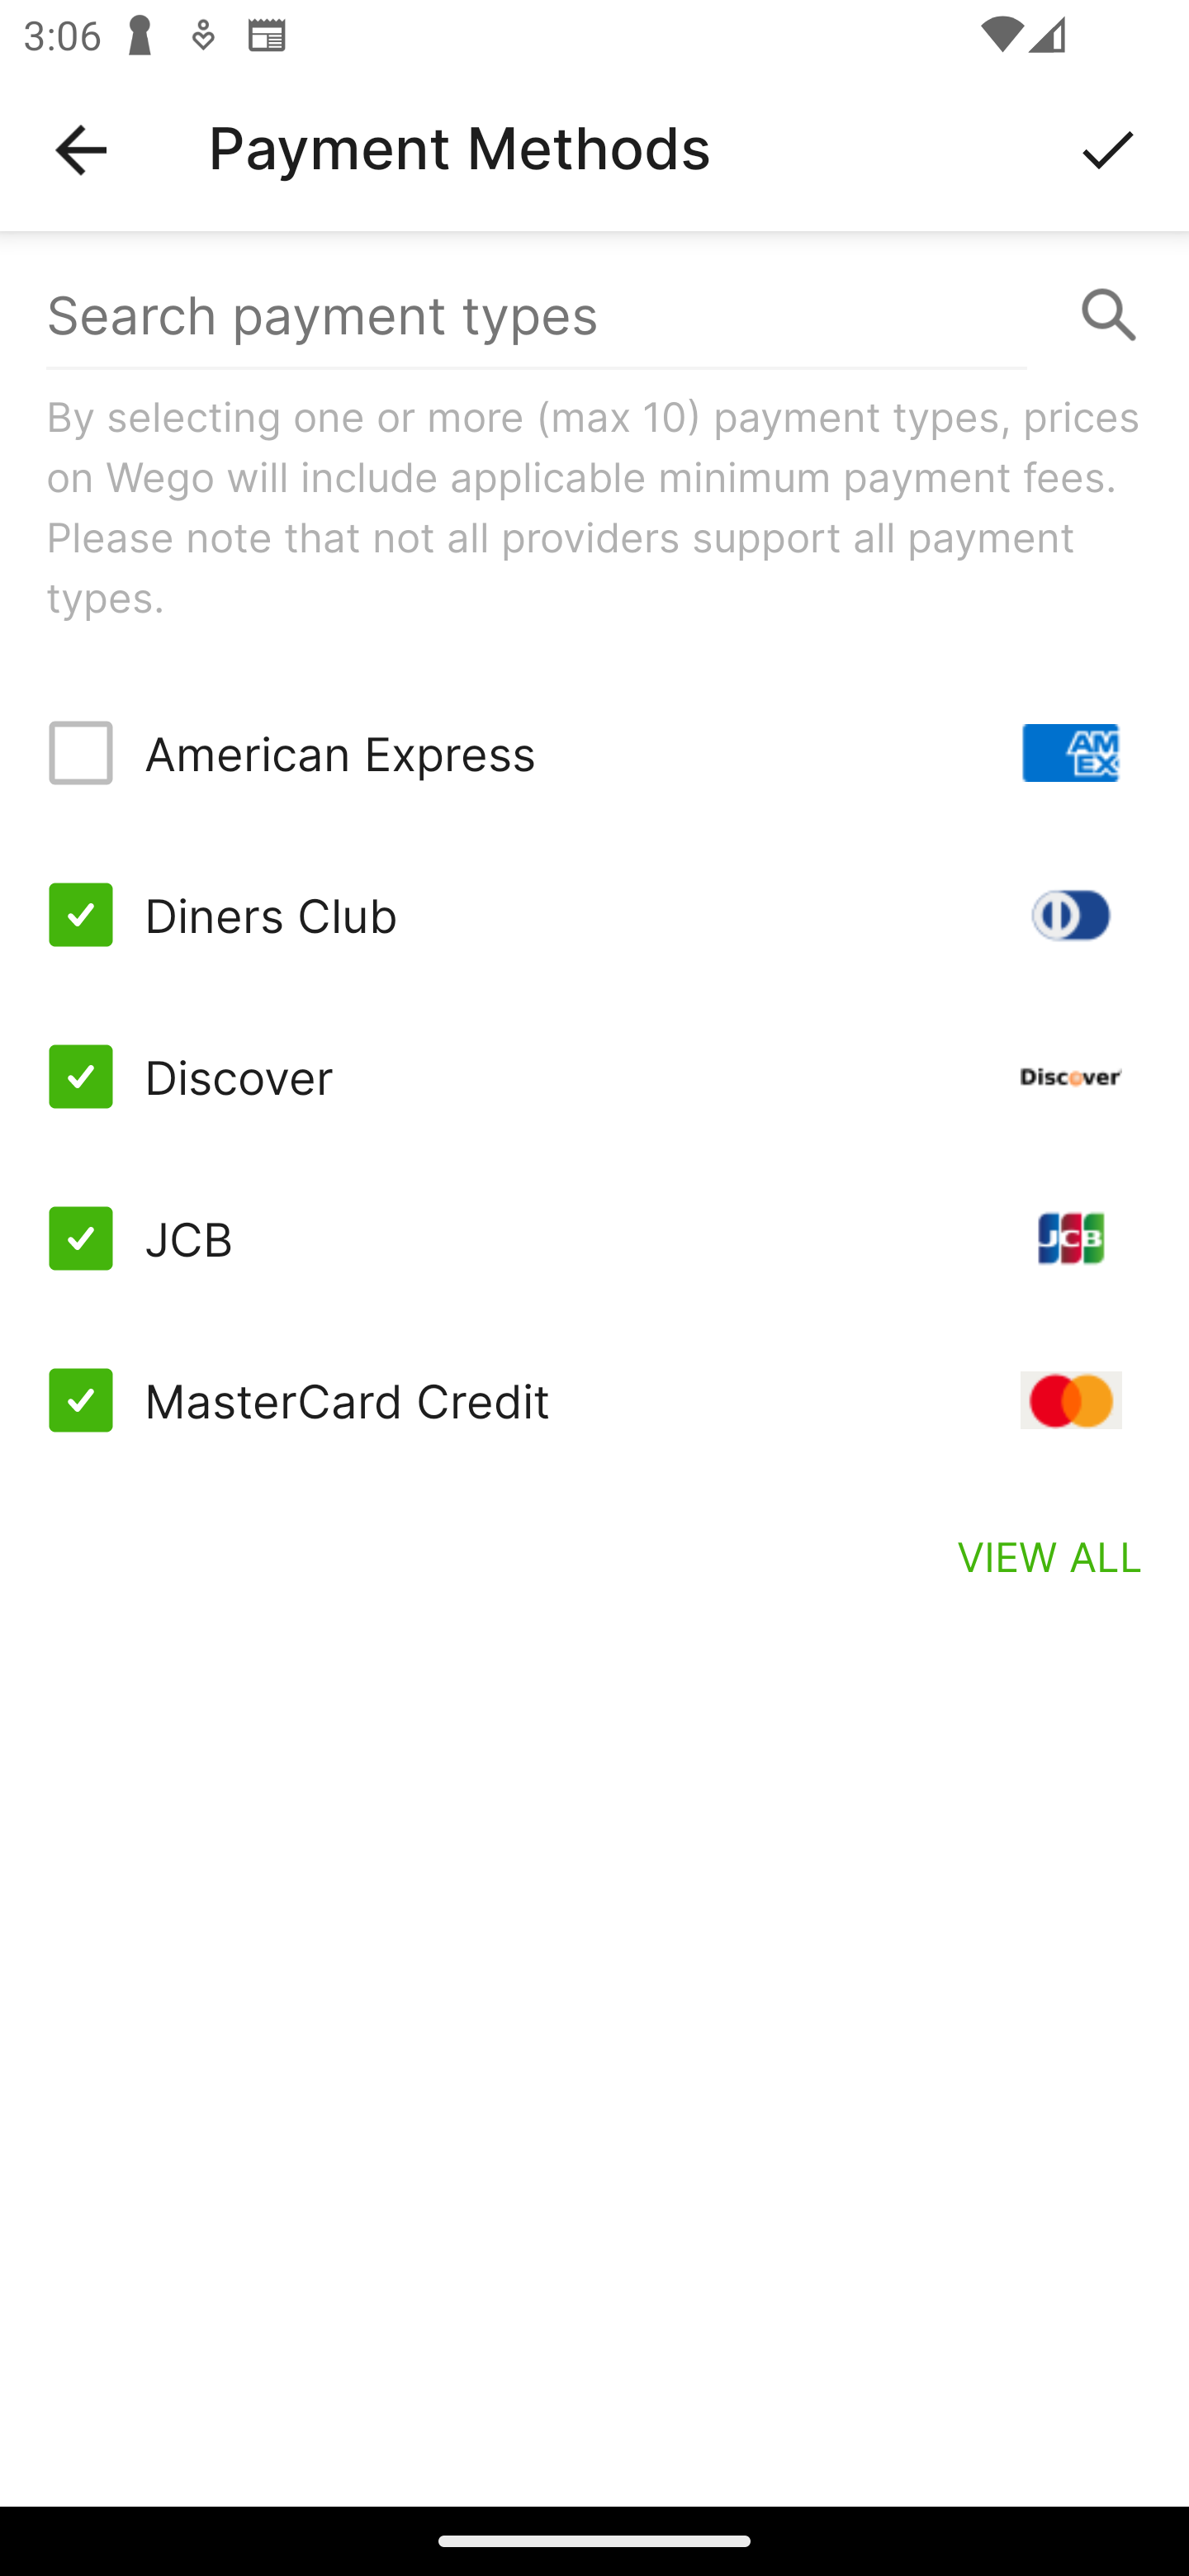  I want to click on Discover, so click(594, 1077).